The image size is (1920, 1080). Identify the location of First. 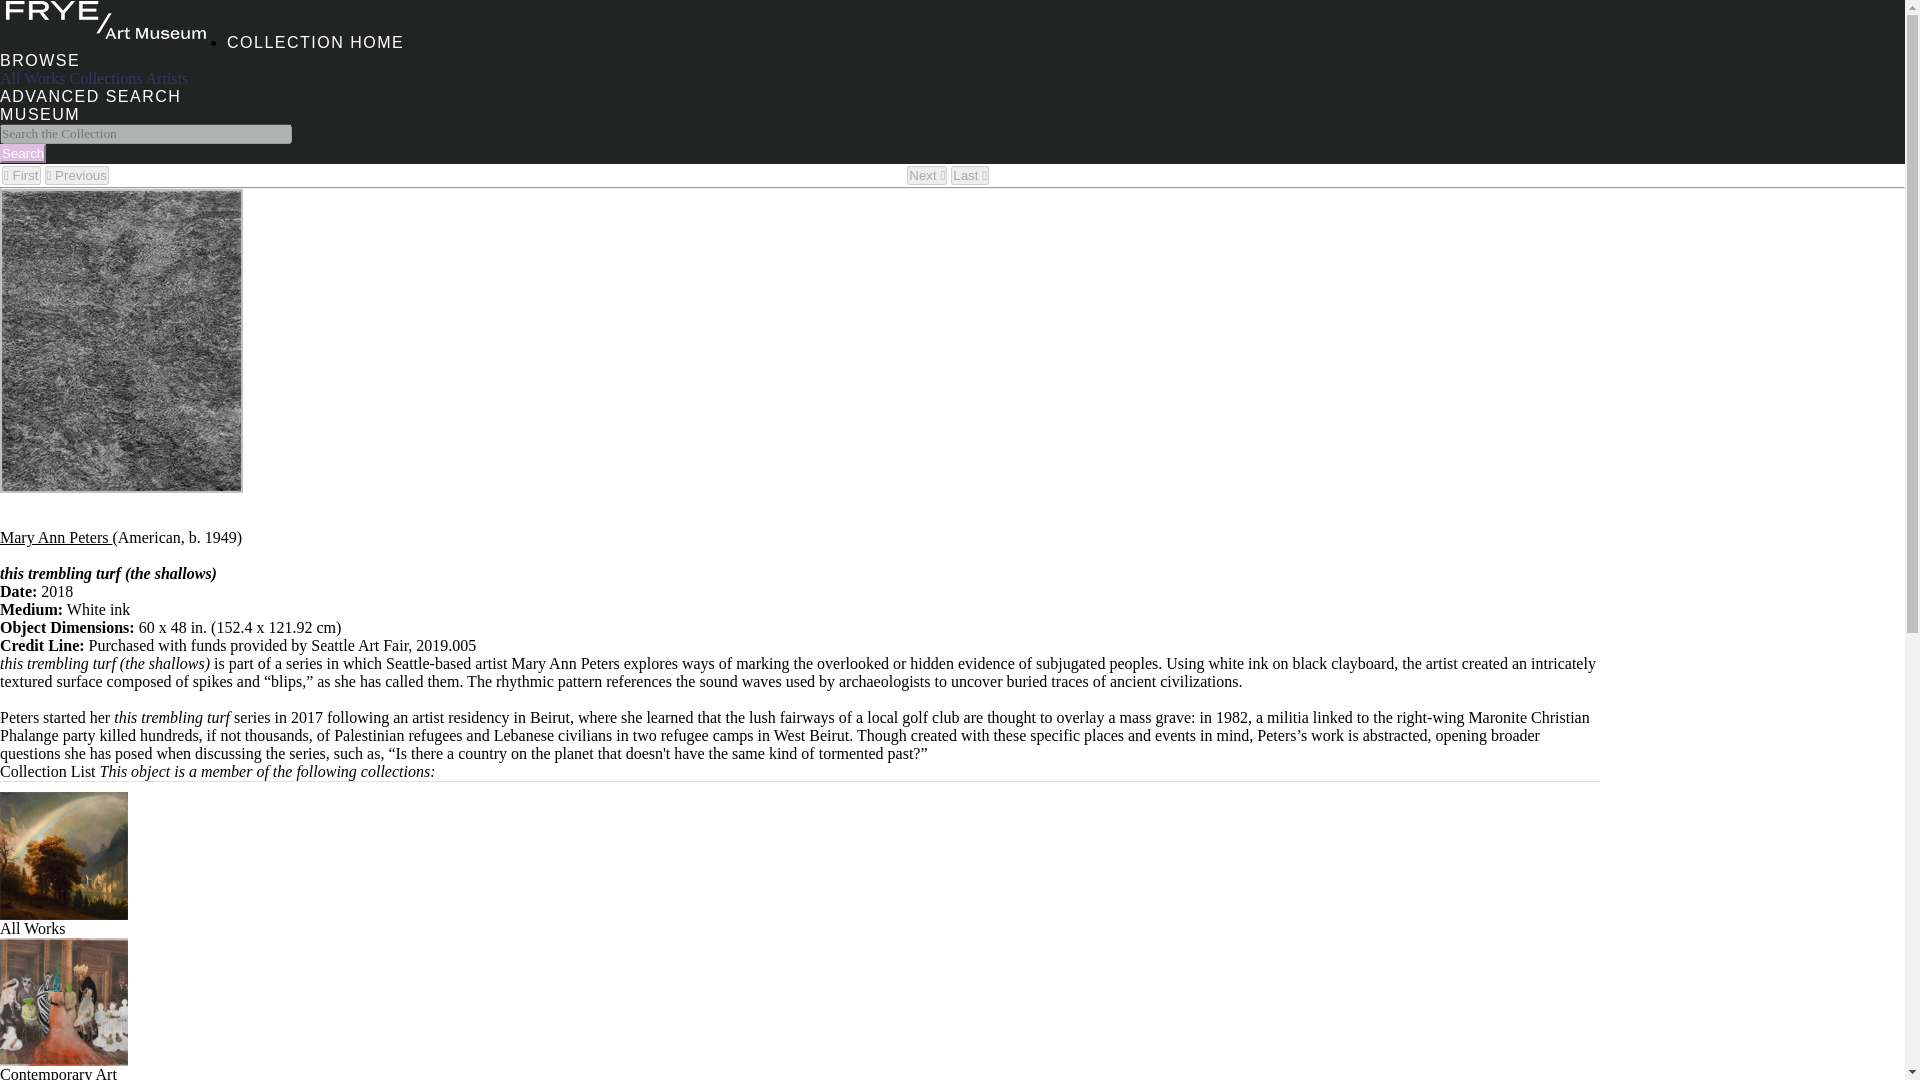
(20, 175).